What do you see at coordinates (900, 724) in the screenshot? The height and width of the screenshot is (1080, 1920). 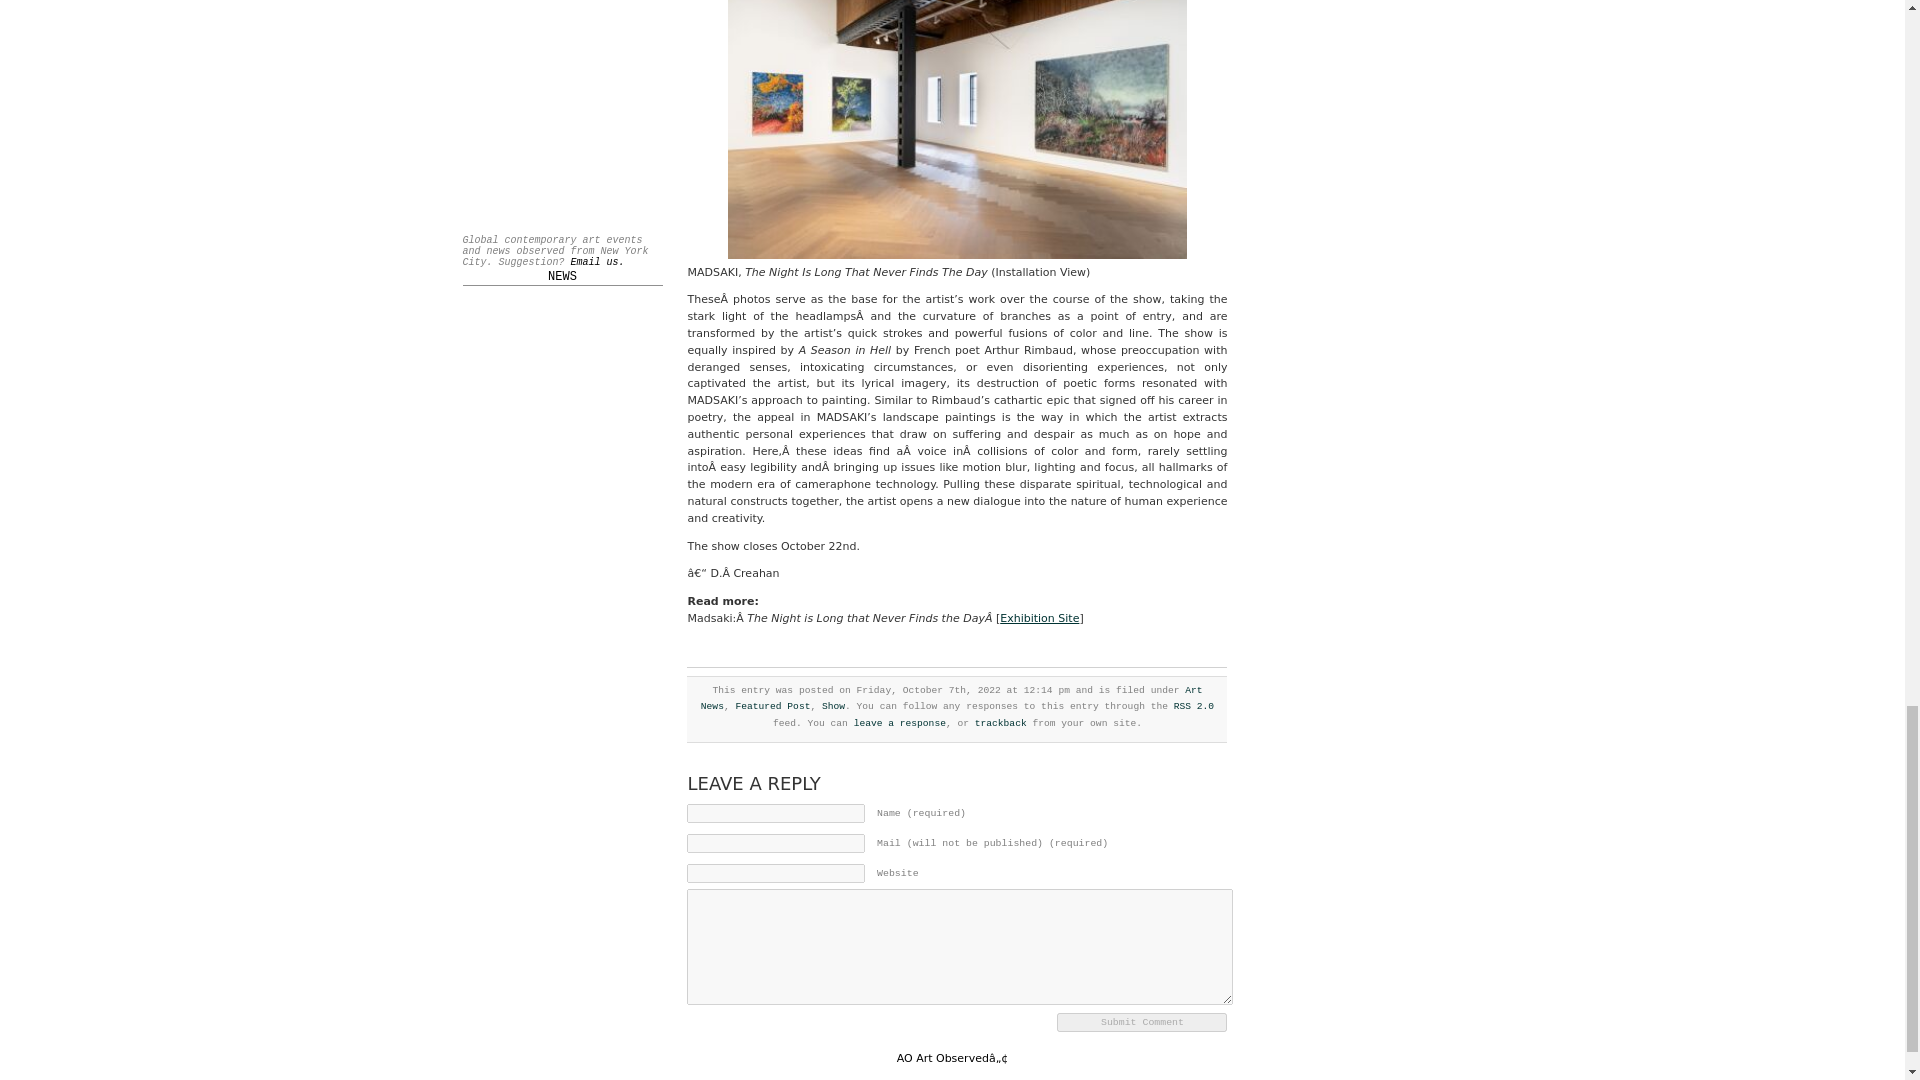 I see `leave a response` at bounding box center [900, 724].